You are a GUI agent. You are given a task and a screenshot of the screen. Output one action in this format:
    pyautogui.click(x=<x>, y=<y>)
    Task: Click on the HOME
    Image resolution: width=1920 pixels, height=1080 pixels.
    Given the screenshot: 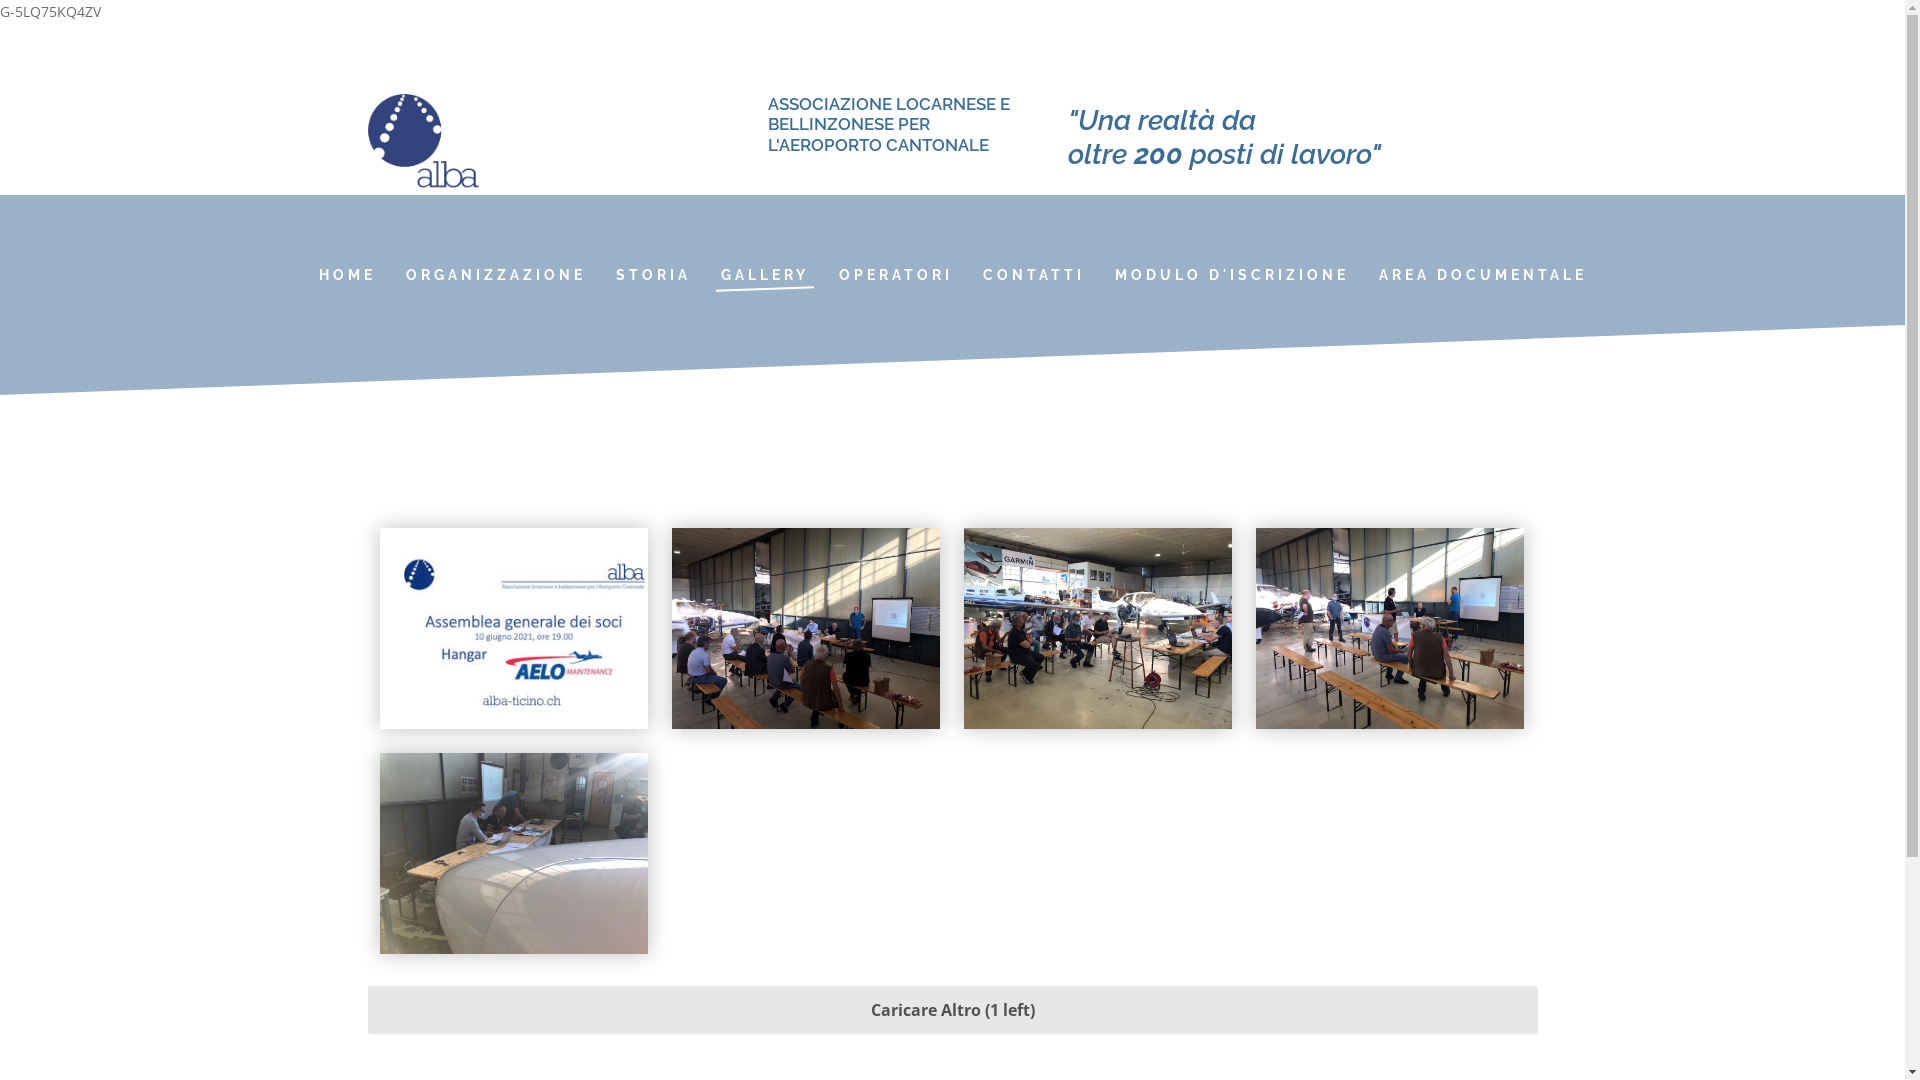 What is the action you would take?
    pyautogui.click(x=348, y=275)
    